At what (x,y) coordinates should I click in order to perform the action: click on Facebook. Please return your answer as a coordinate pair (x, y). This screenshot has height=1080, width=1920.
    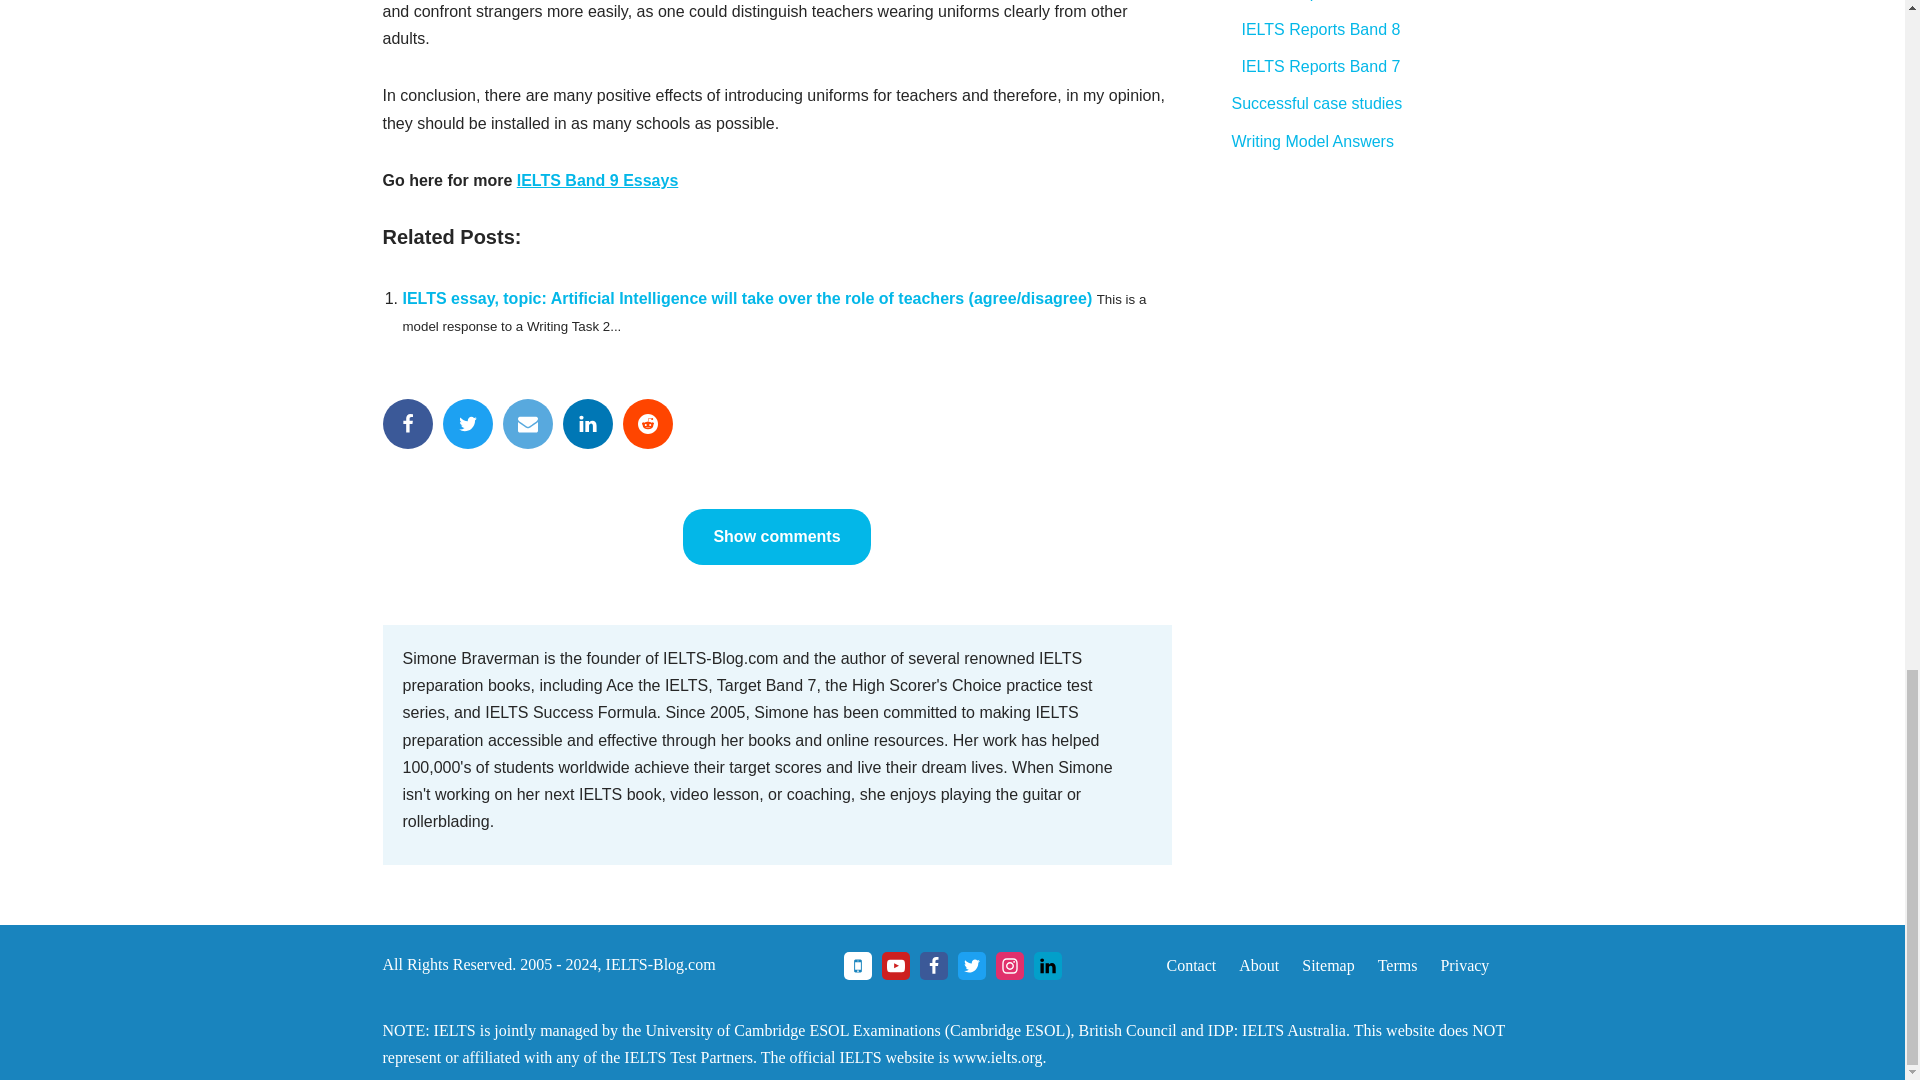
    Looking at the image, I should click on (407, 424).